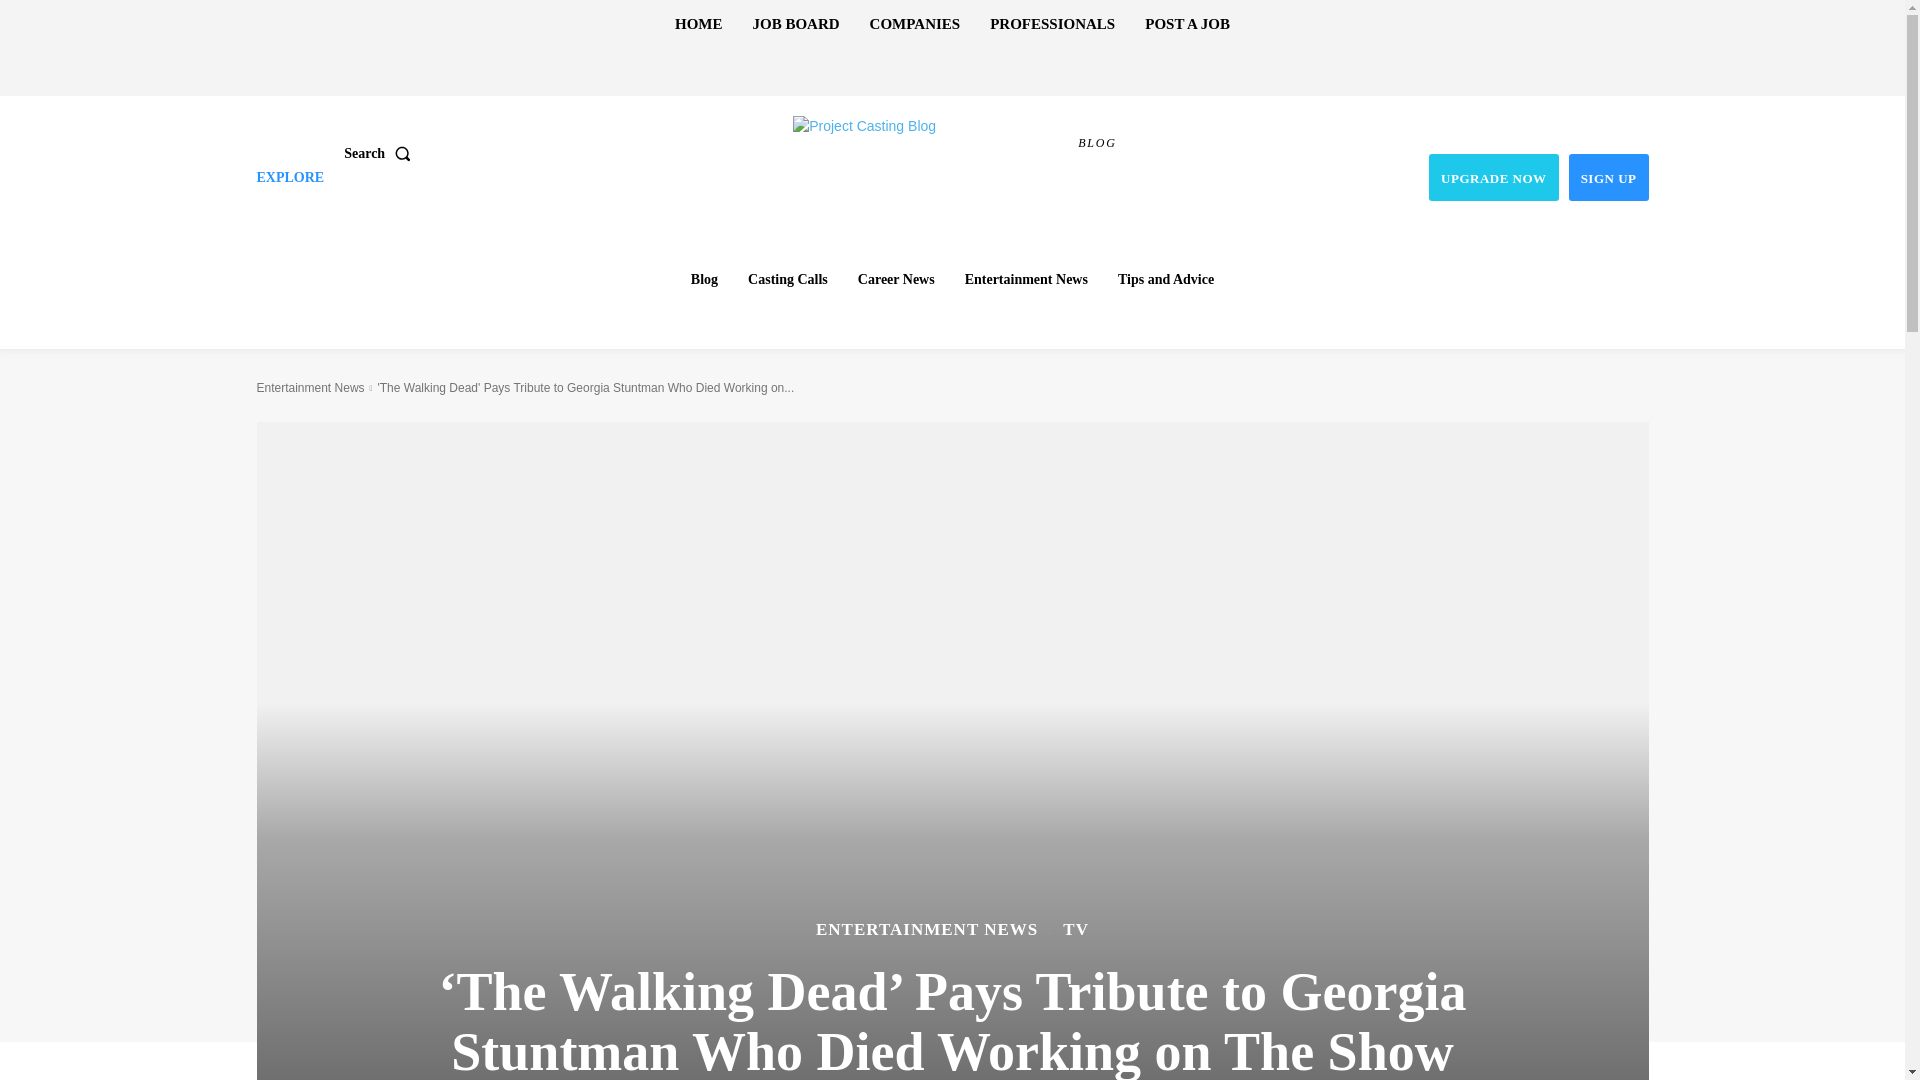  What do you see at coordinates (787, 280) in the screenshot?
I see `Casting Calls` at bounding box center [787, 280].